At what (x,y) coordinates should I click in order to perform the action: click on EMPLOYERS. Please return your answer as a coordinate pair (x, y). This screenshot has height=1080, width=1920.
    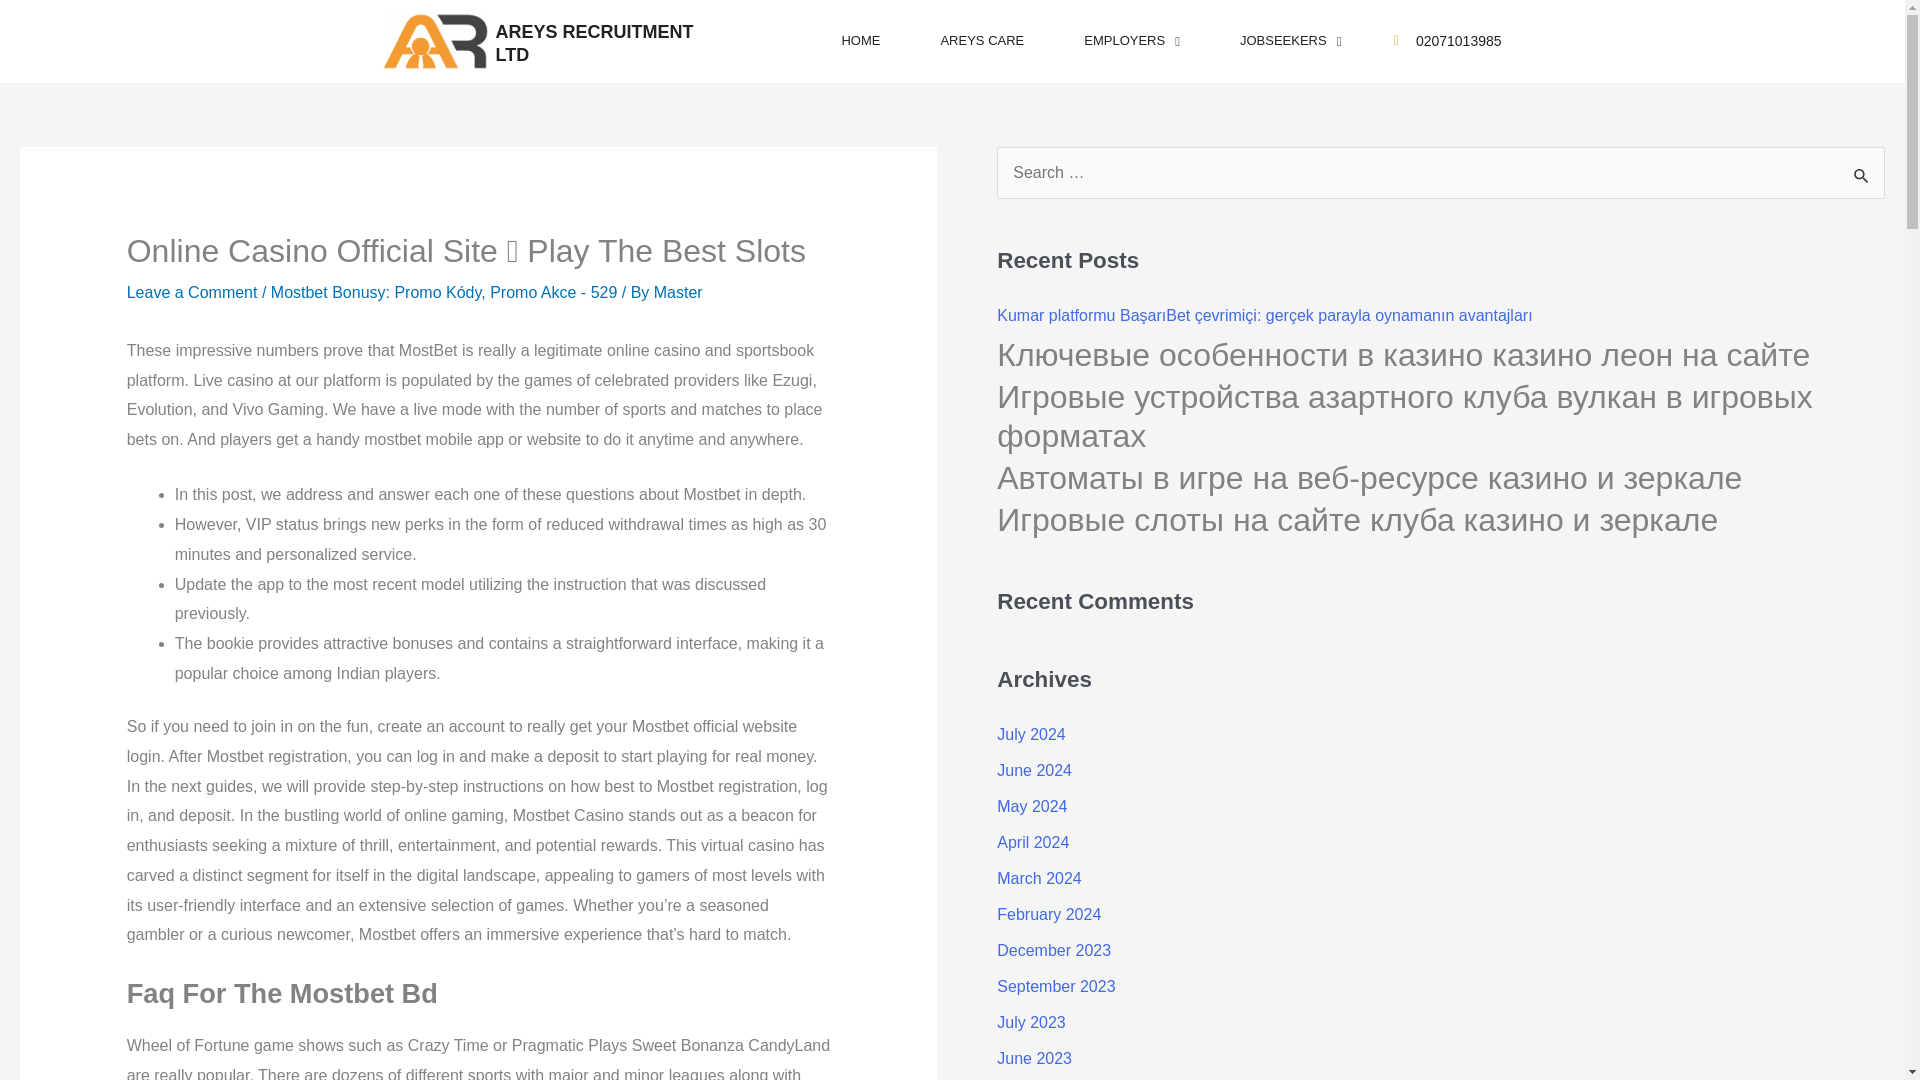
    Looking at the image, I should click on (1132, 40).